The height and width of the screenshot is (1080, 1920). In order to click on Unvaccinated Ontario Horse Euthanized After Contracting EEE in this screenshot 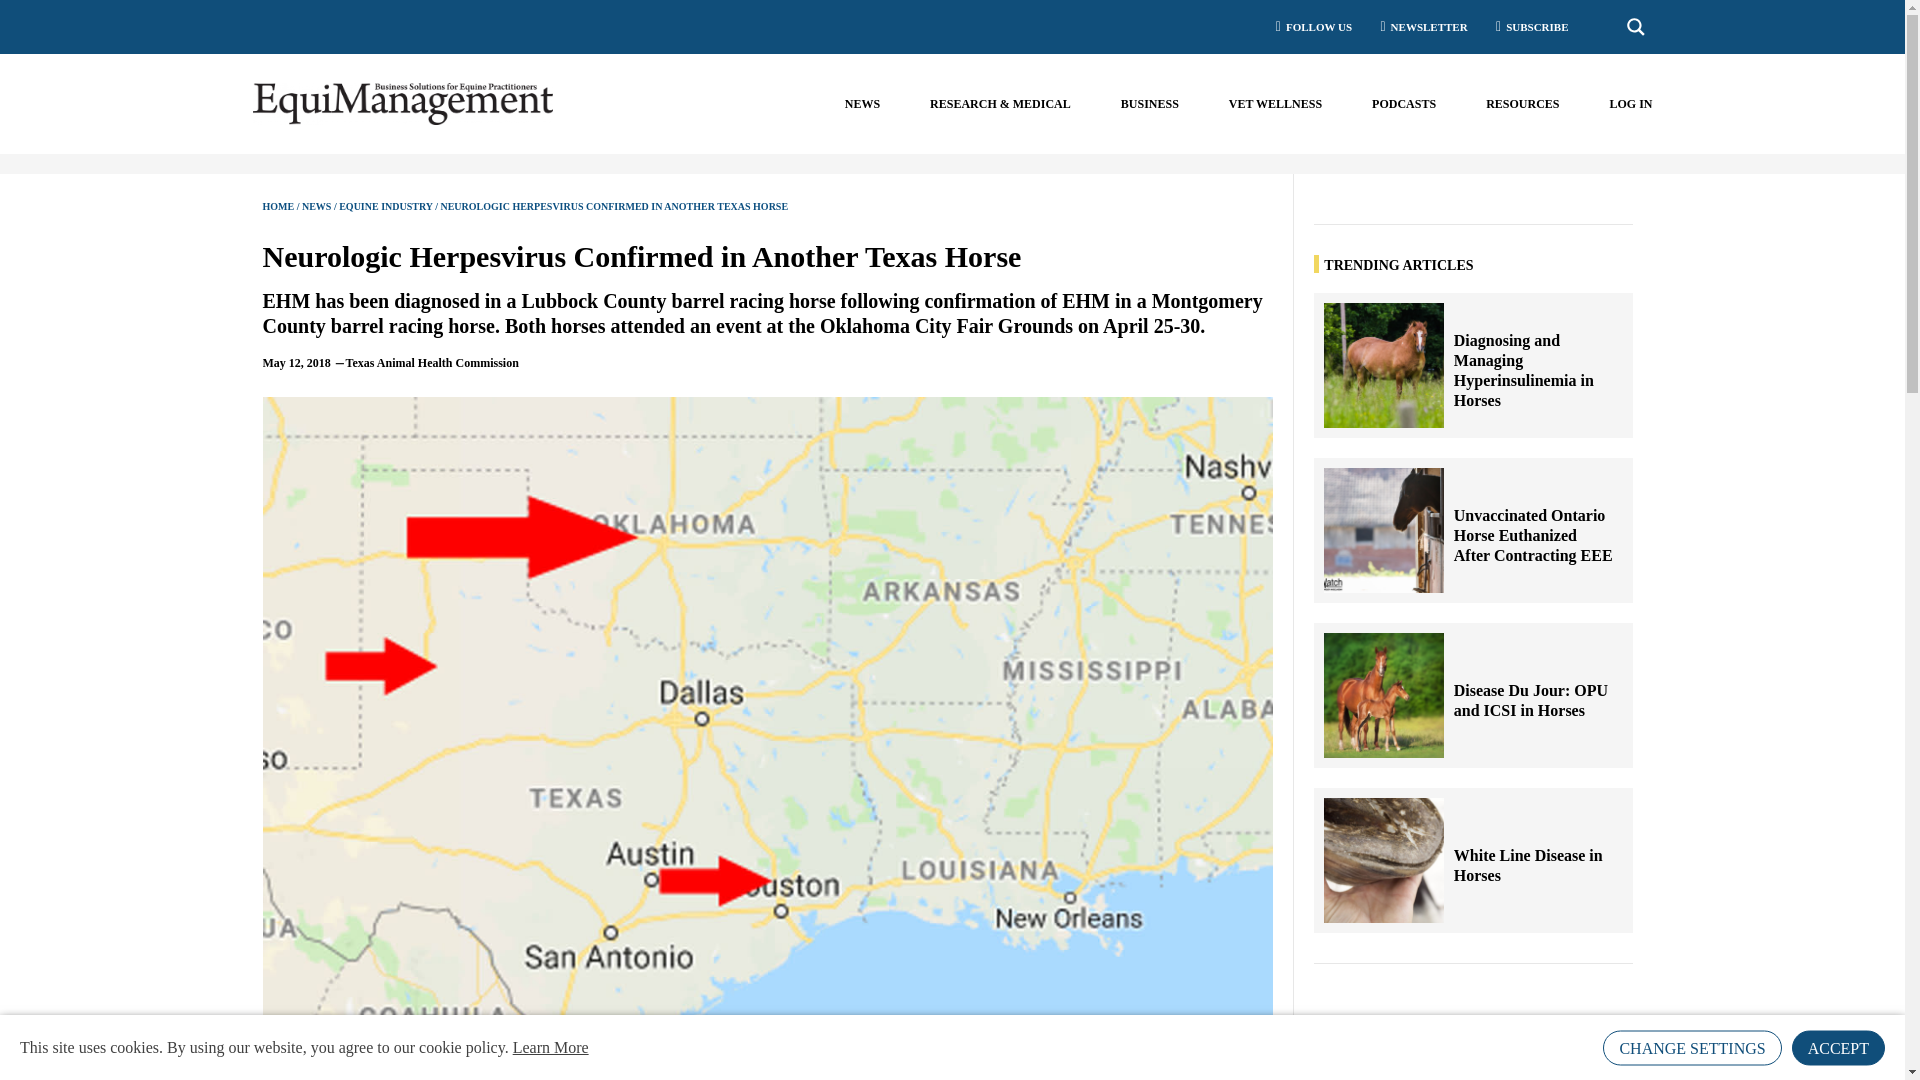, I will do `click(1384, 530)`.